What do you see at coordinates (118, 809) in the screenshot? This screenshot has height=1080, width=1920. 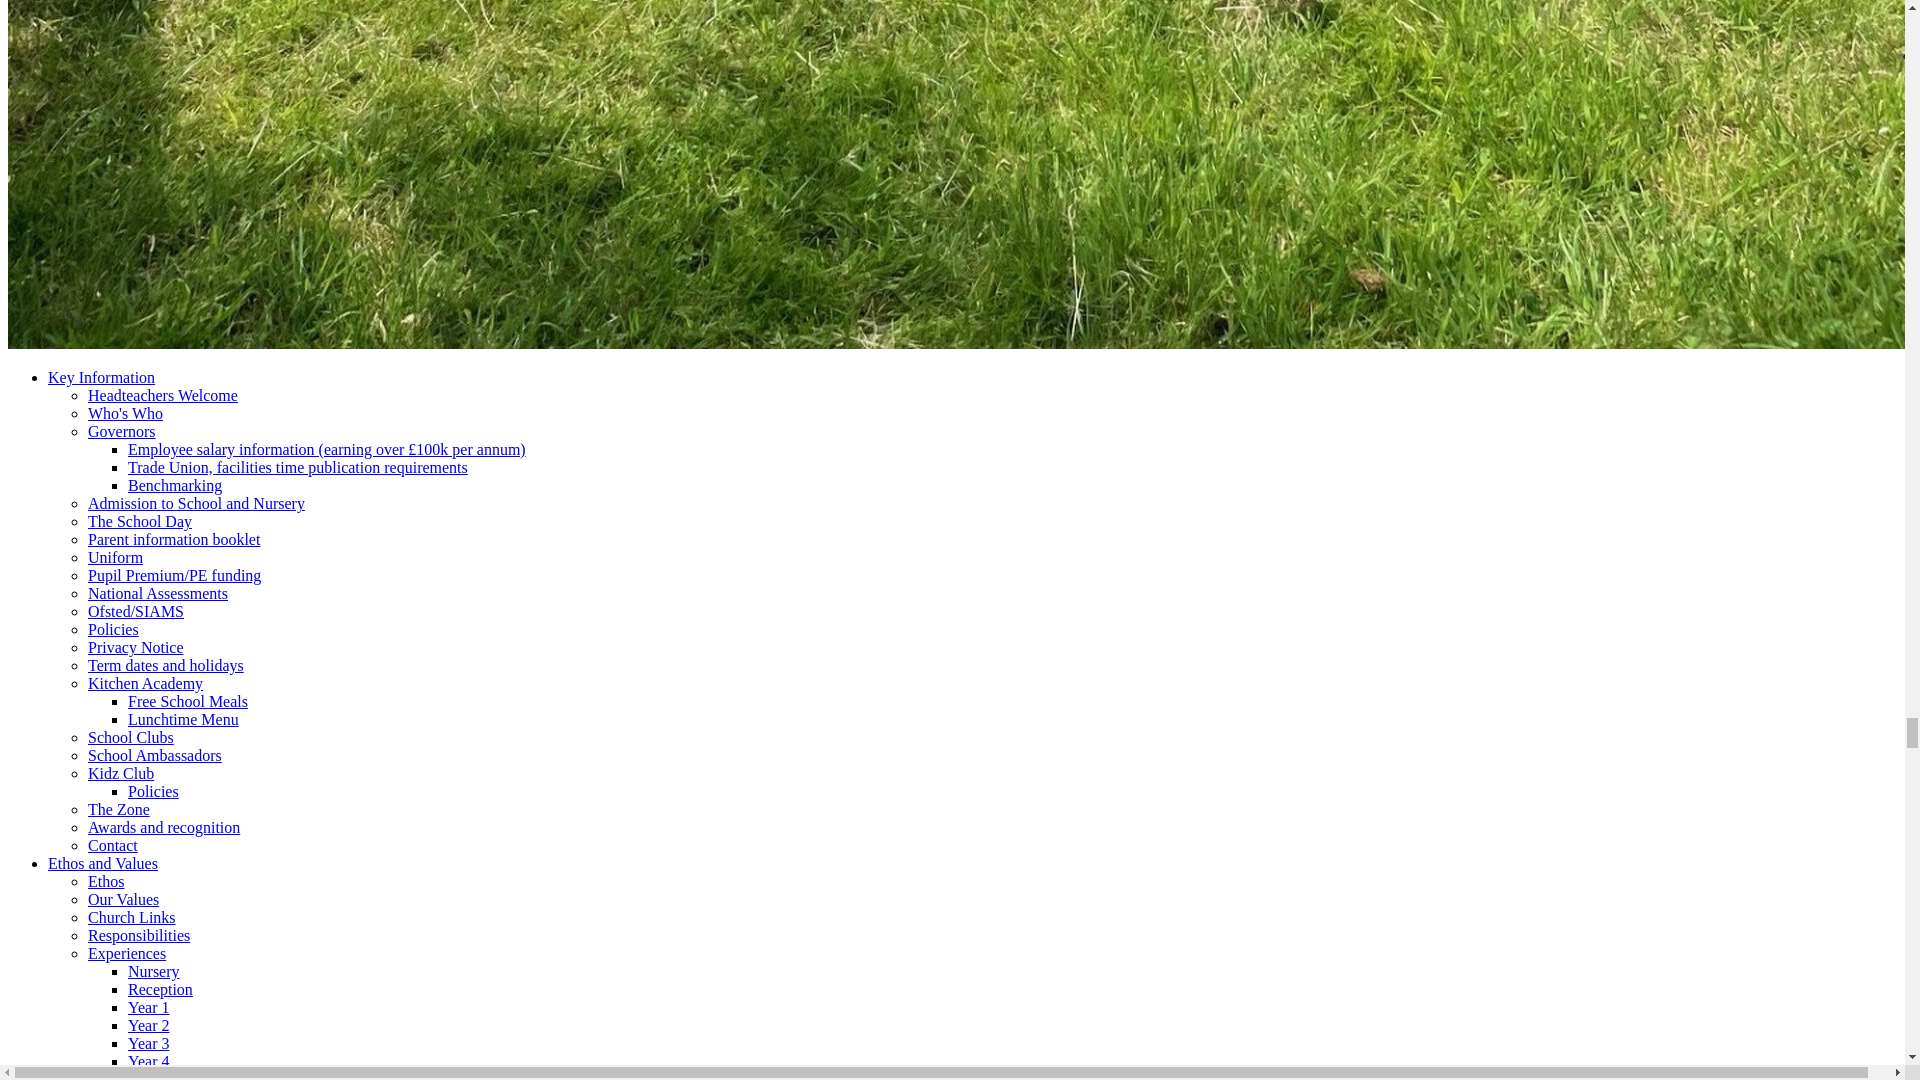 I see `The Zone` at bounding box center [118, 809].